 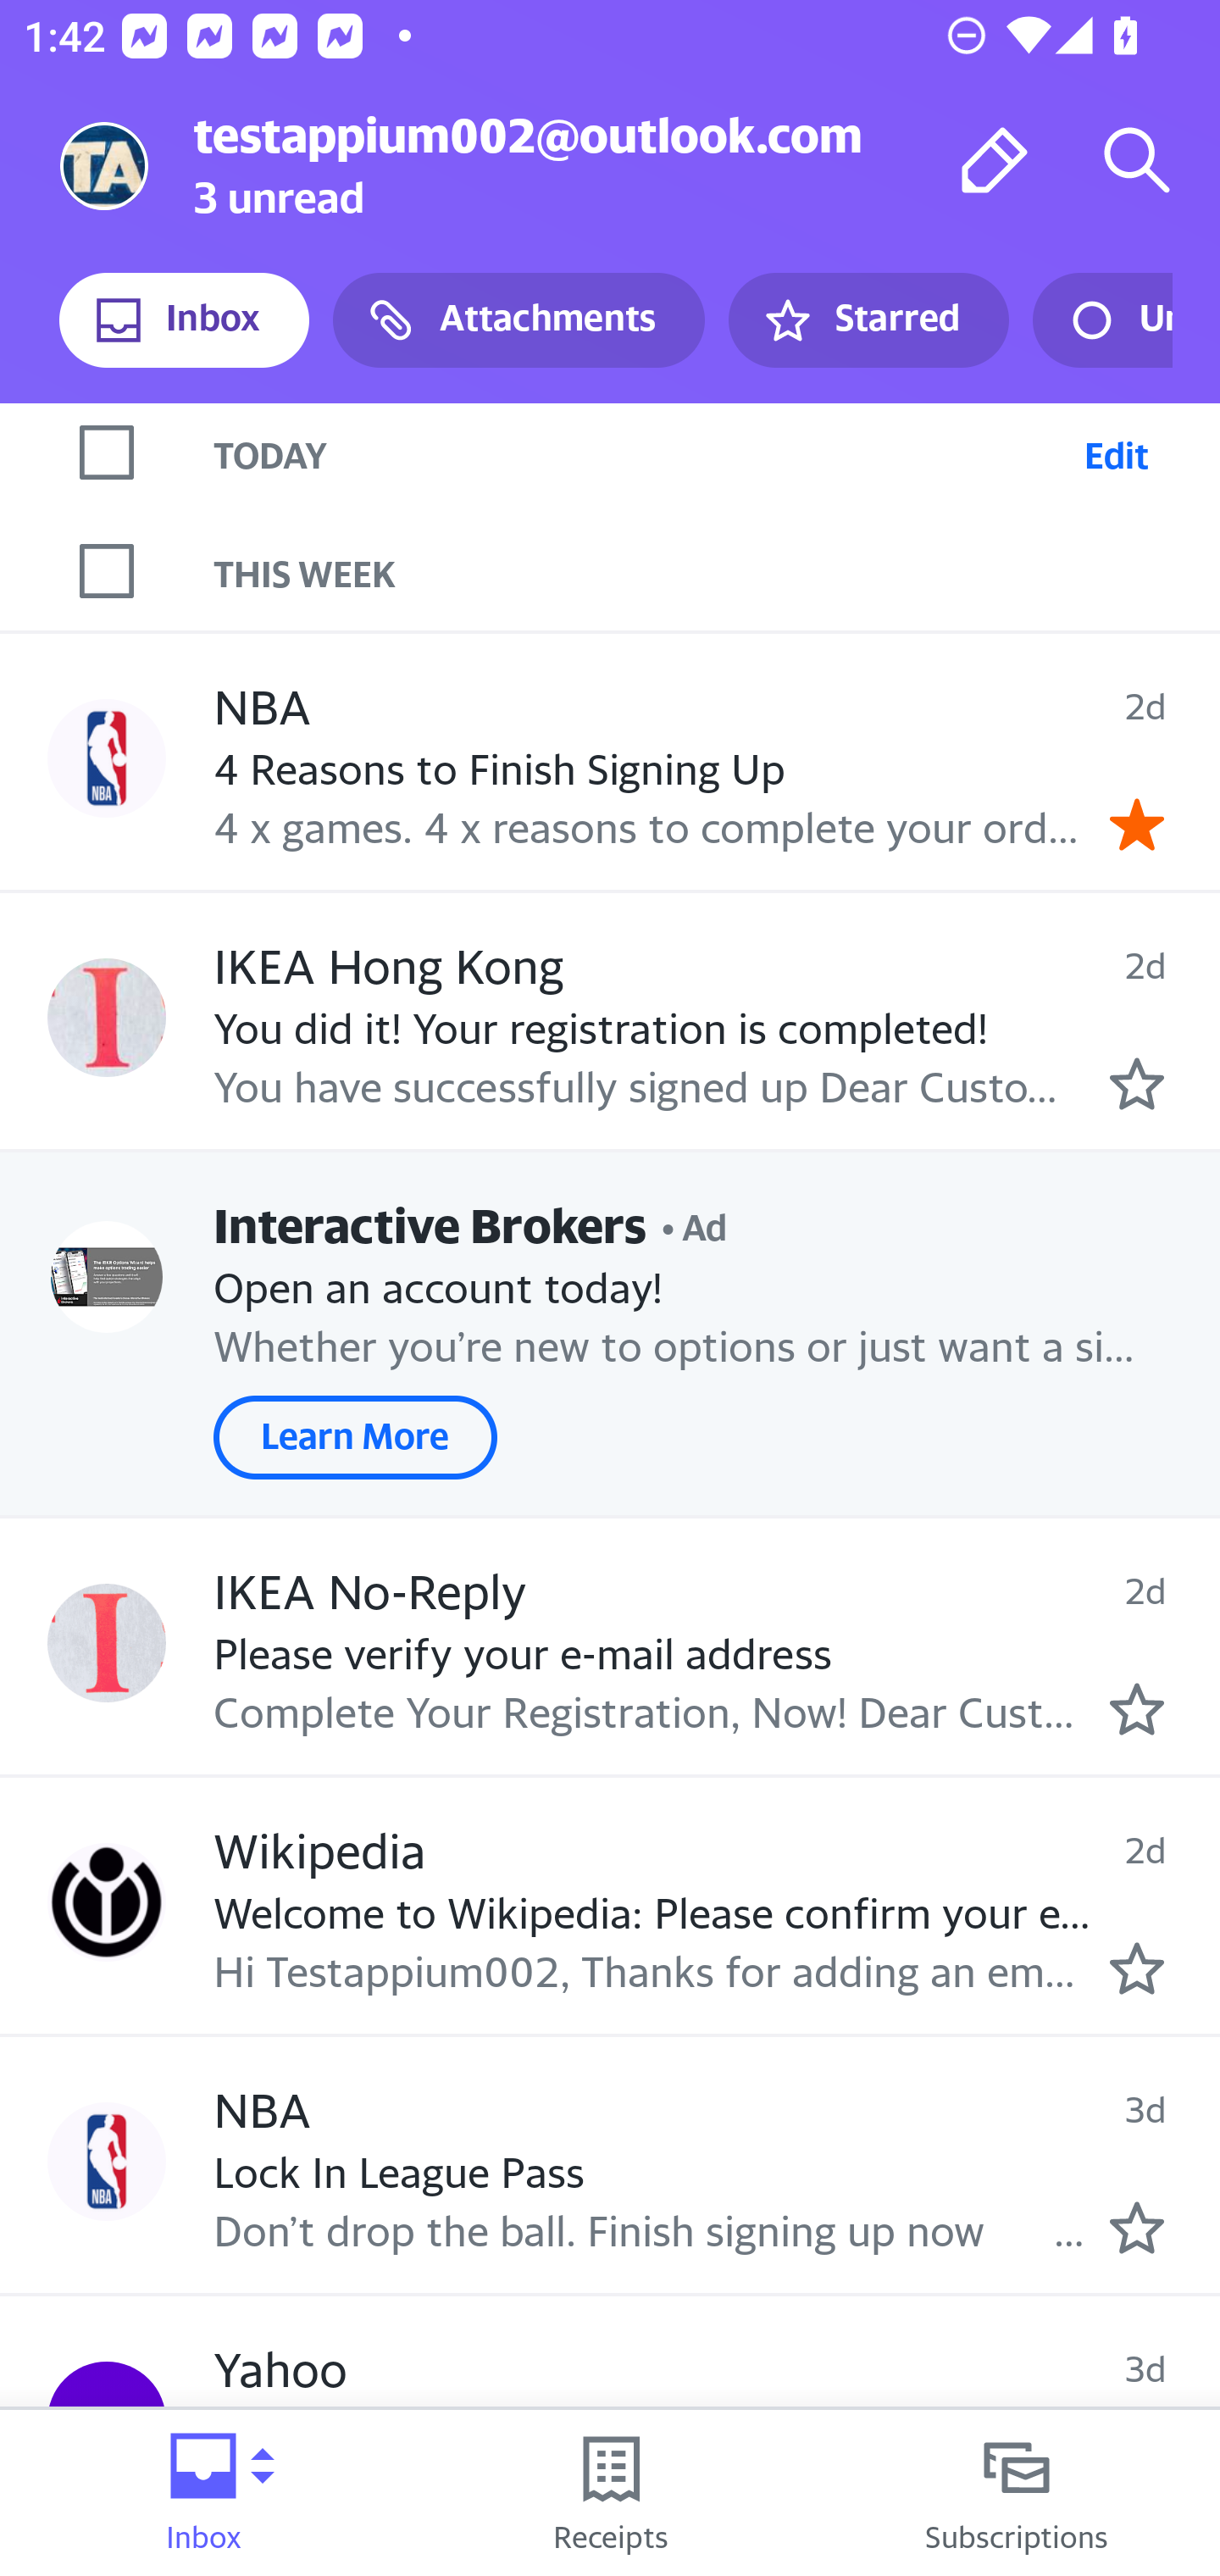 I want to click on Search mail, so click(x=1137, y=159).